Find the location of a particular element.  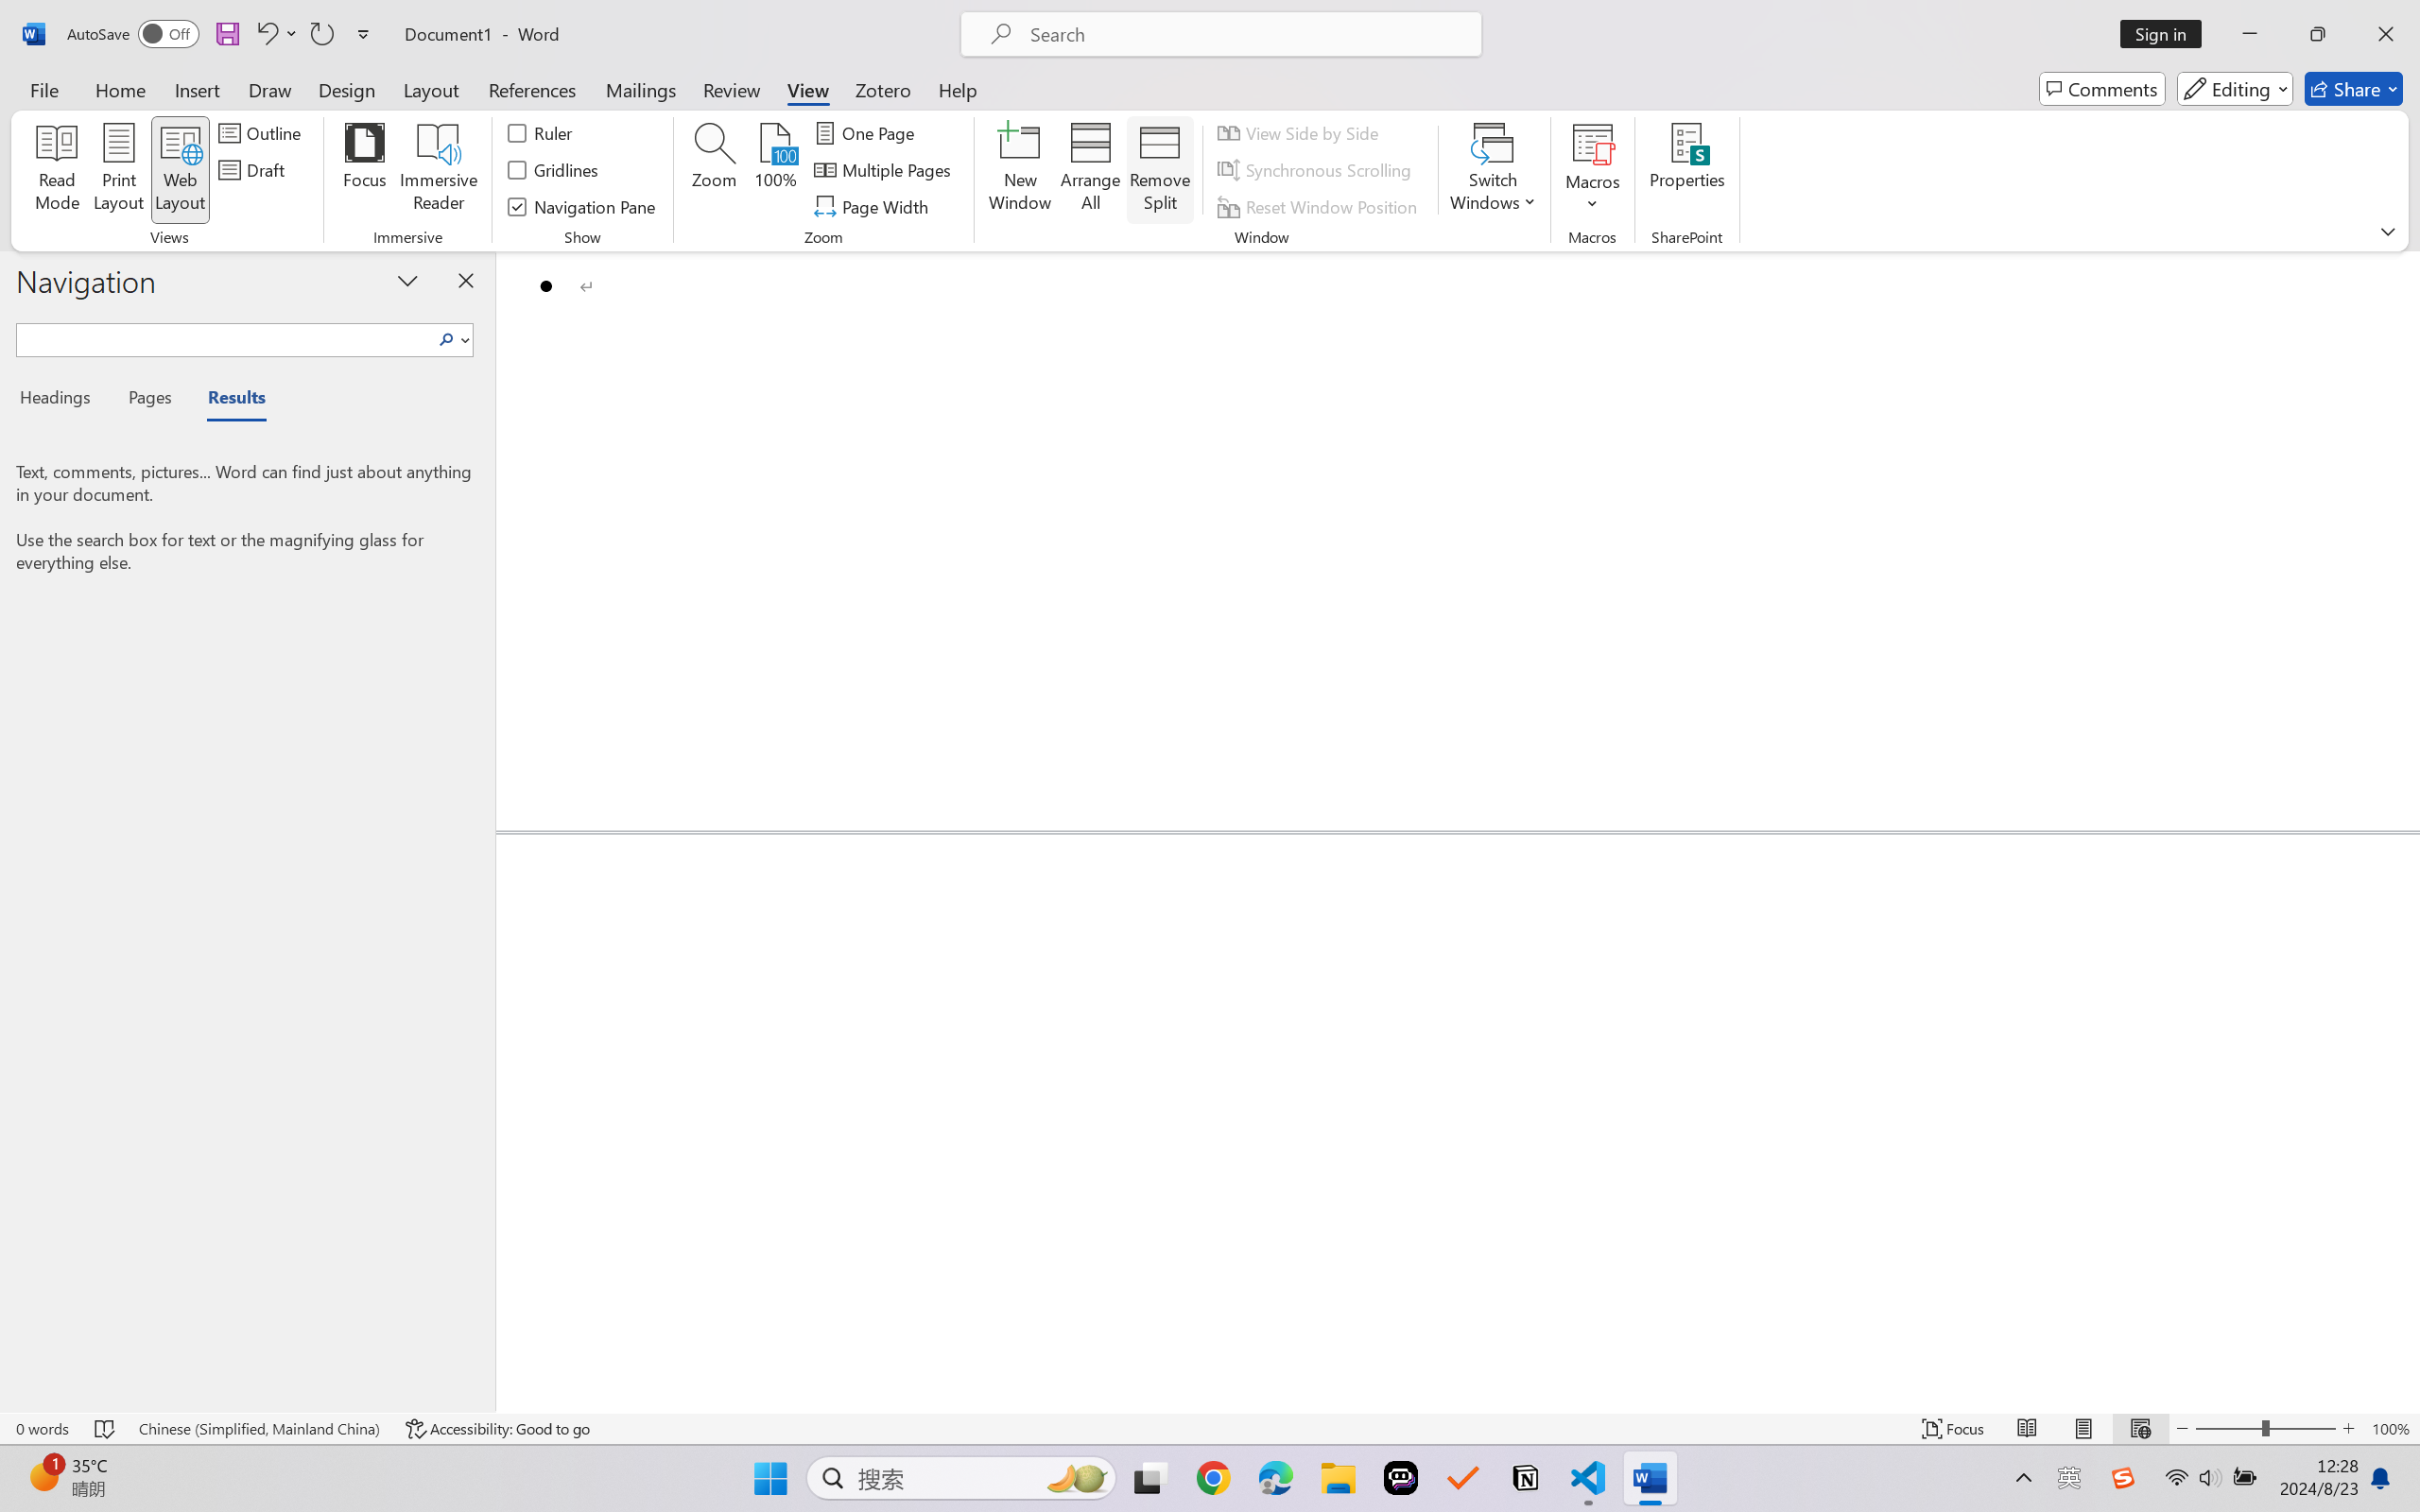

Outline is located at coordinates (263, 132).